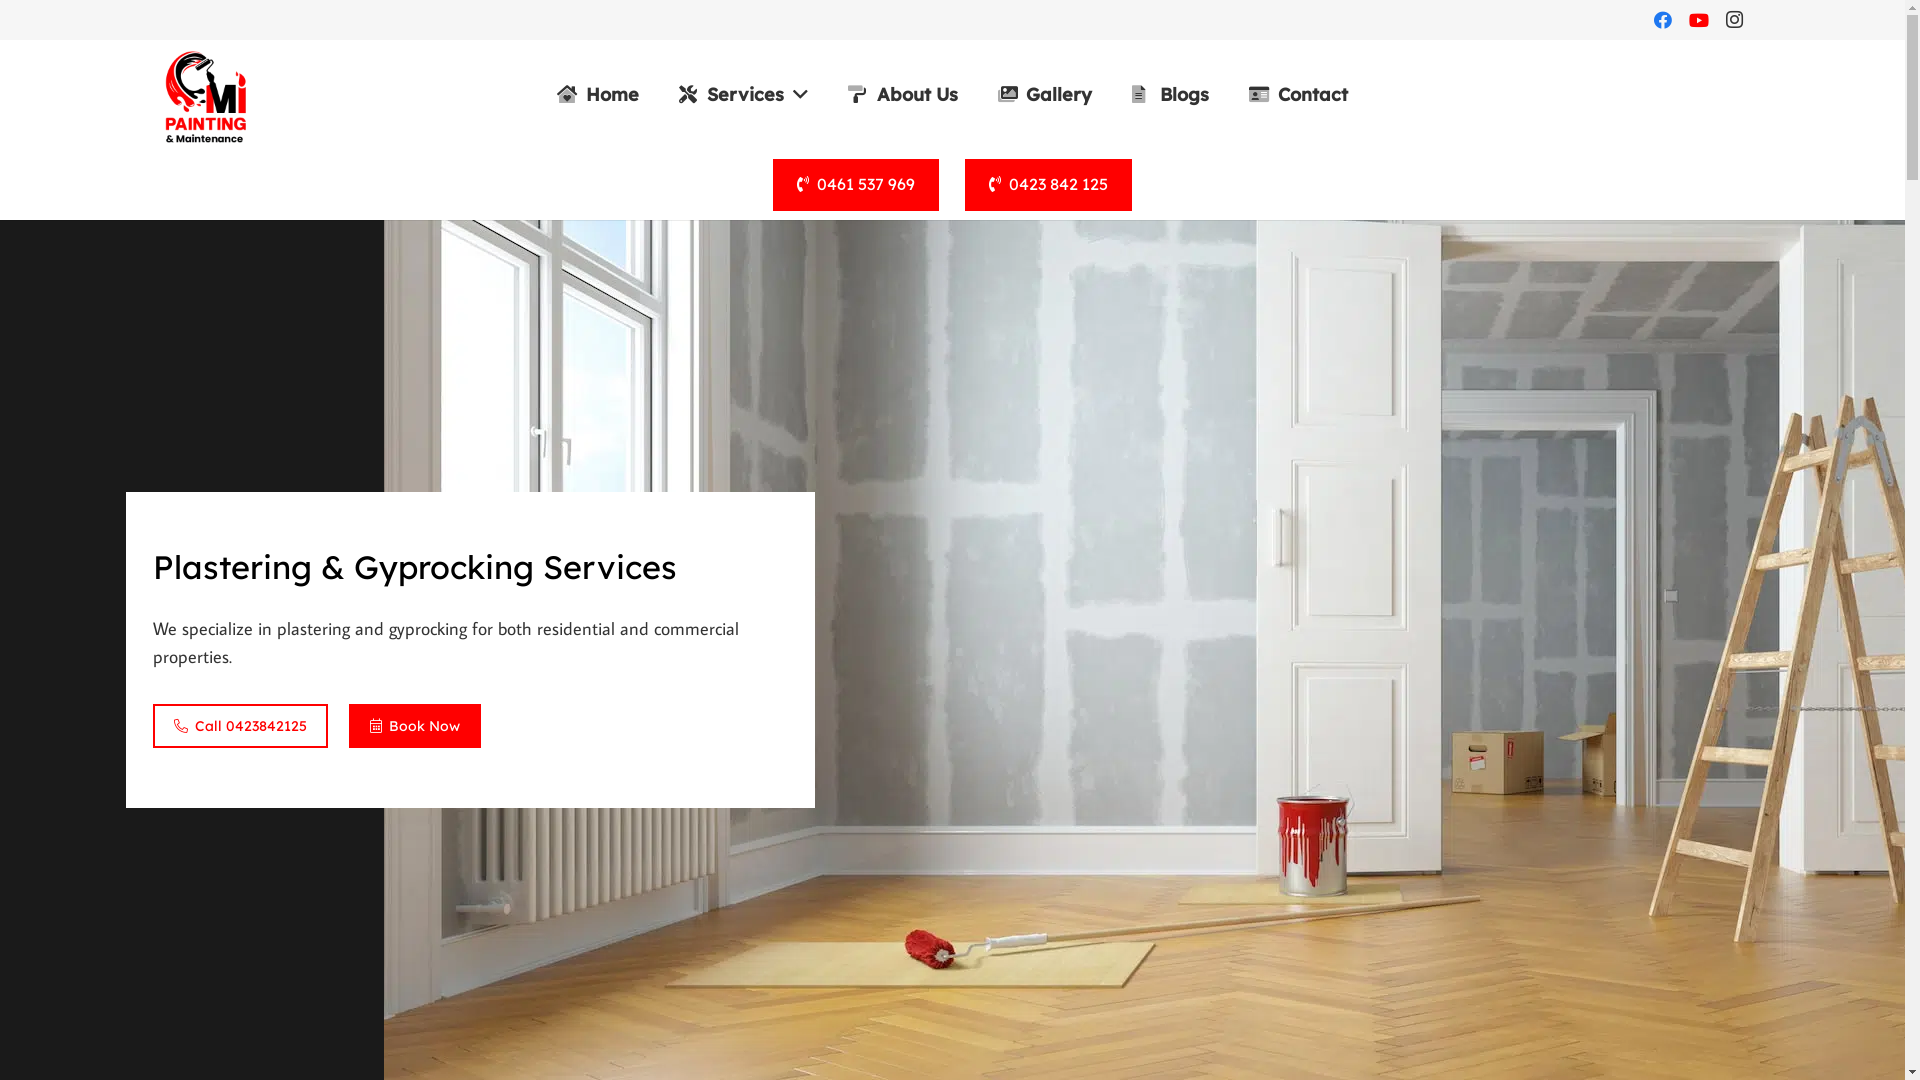  Describe the element at coordinates (631, 344) in the screenshot. I see `Fence Demolition` at that location.